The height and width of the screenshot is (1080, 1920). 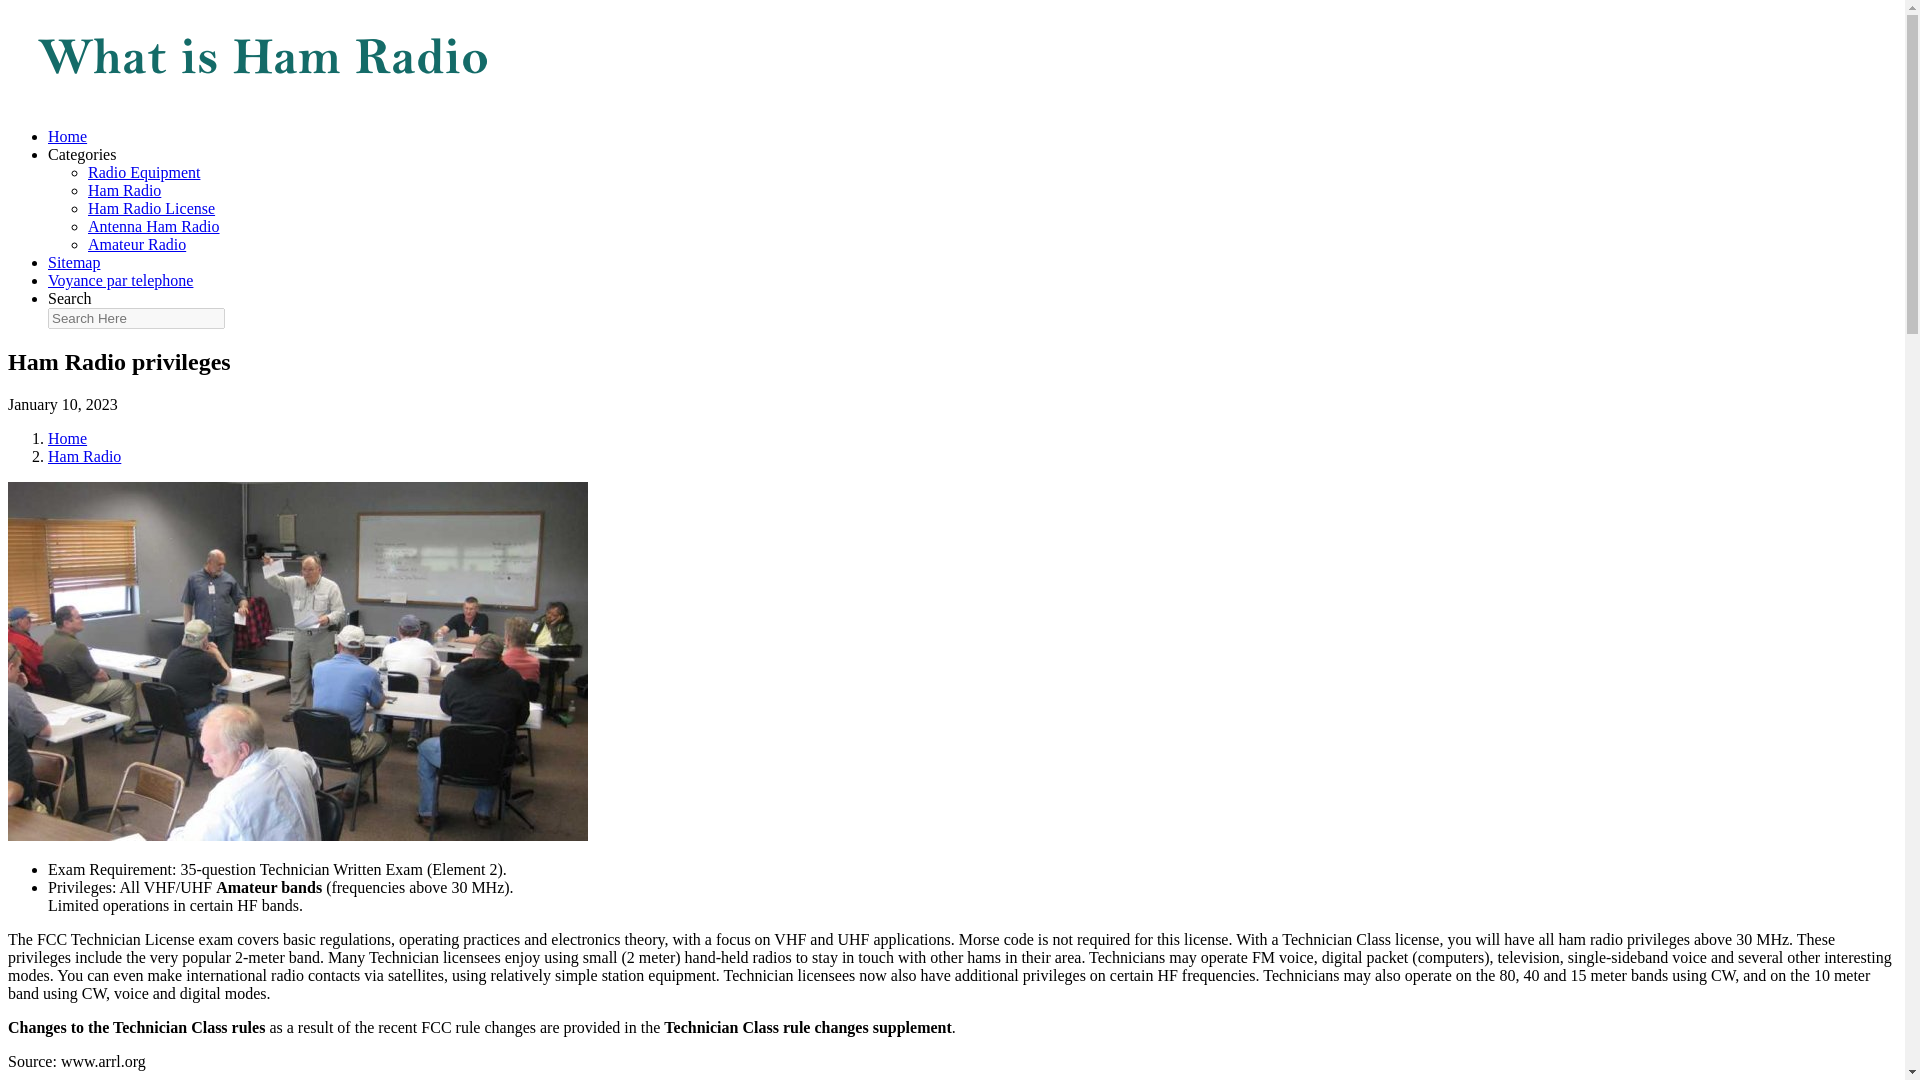 I want to click on Antenna Ham Radio, so click(x=154, y=226).